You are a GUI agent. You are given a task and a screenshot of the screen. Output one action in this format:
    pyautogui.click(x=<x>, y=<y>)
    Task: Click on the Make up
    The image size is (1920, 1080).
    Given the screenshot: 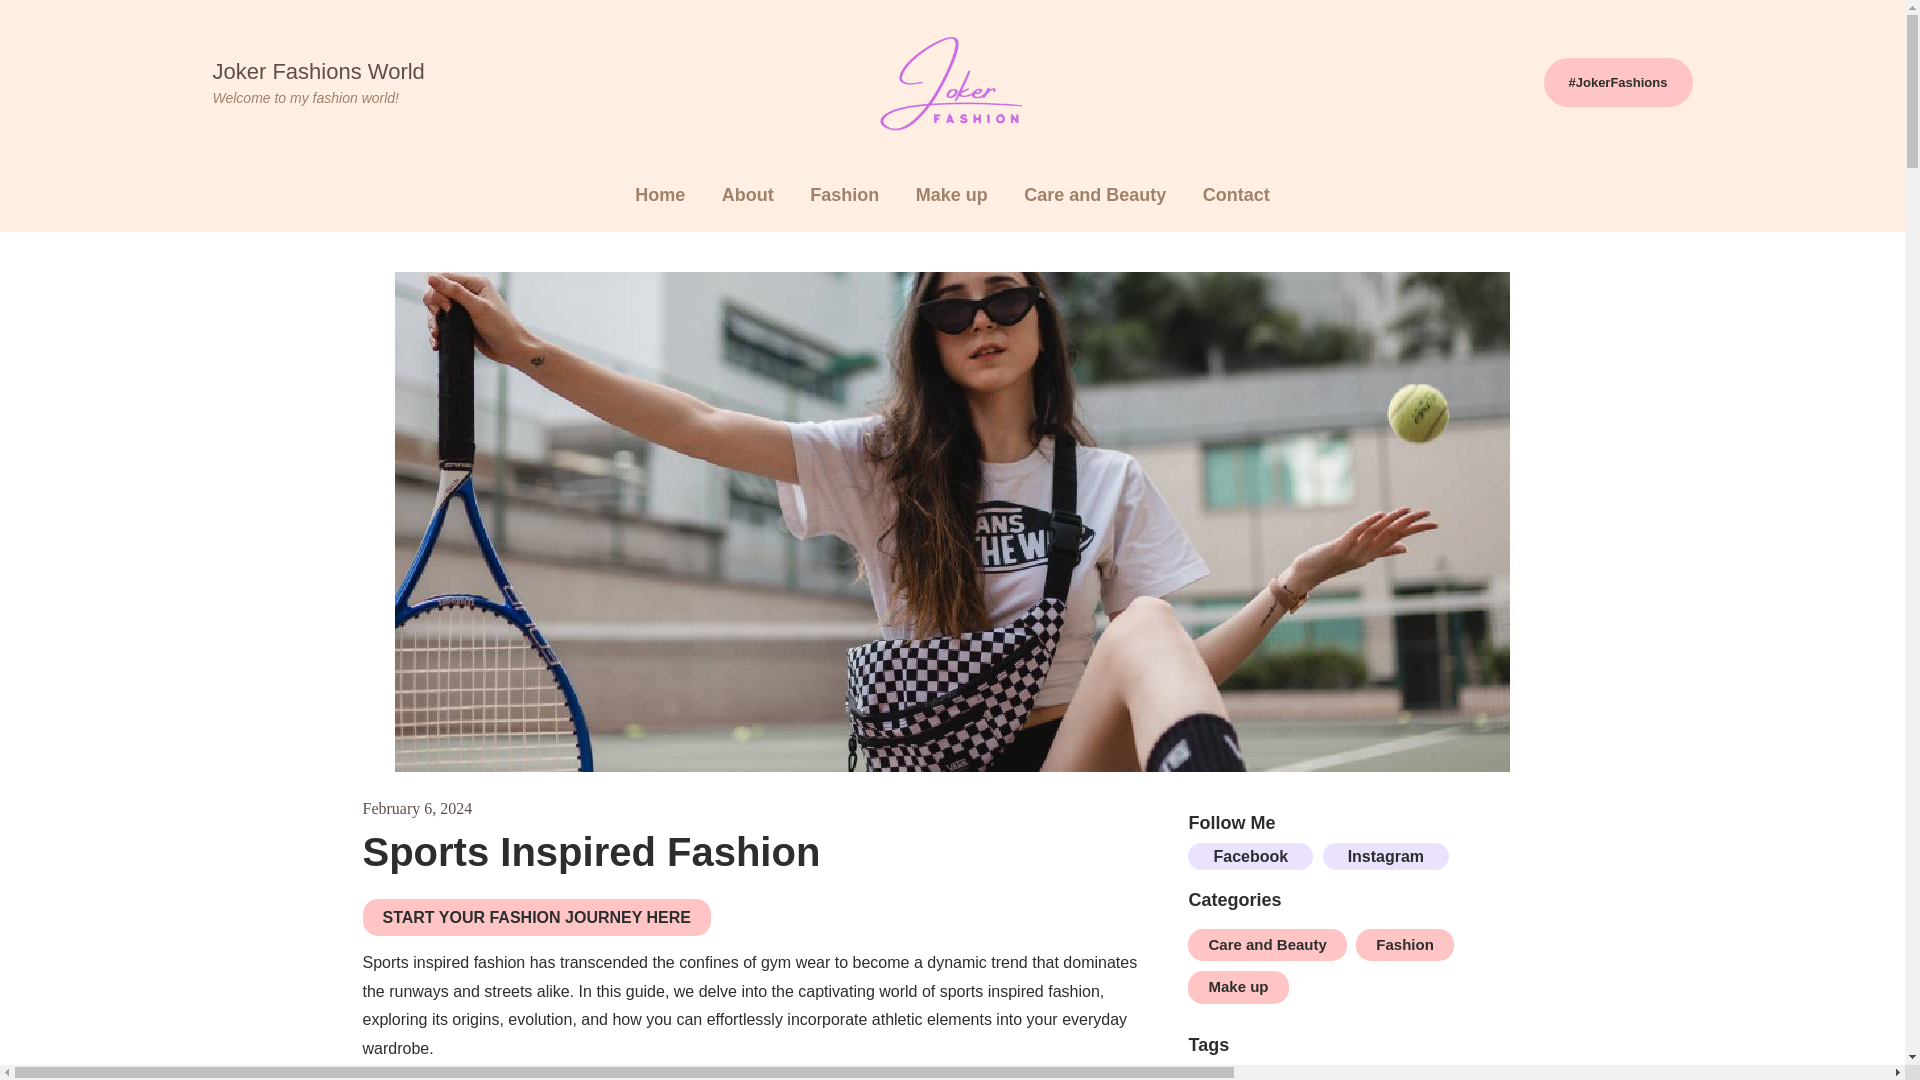 What is the action you would take?
    pyautogui.click(x=952, y=196)
    